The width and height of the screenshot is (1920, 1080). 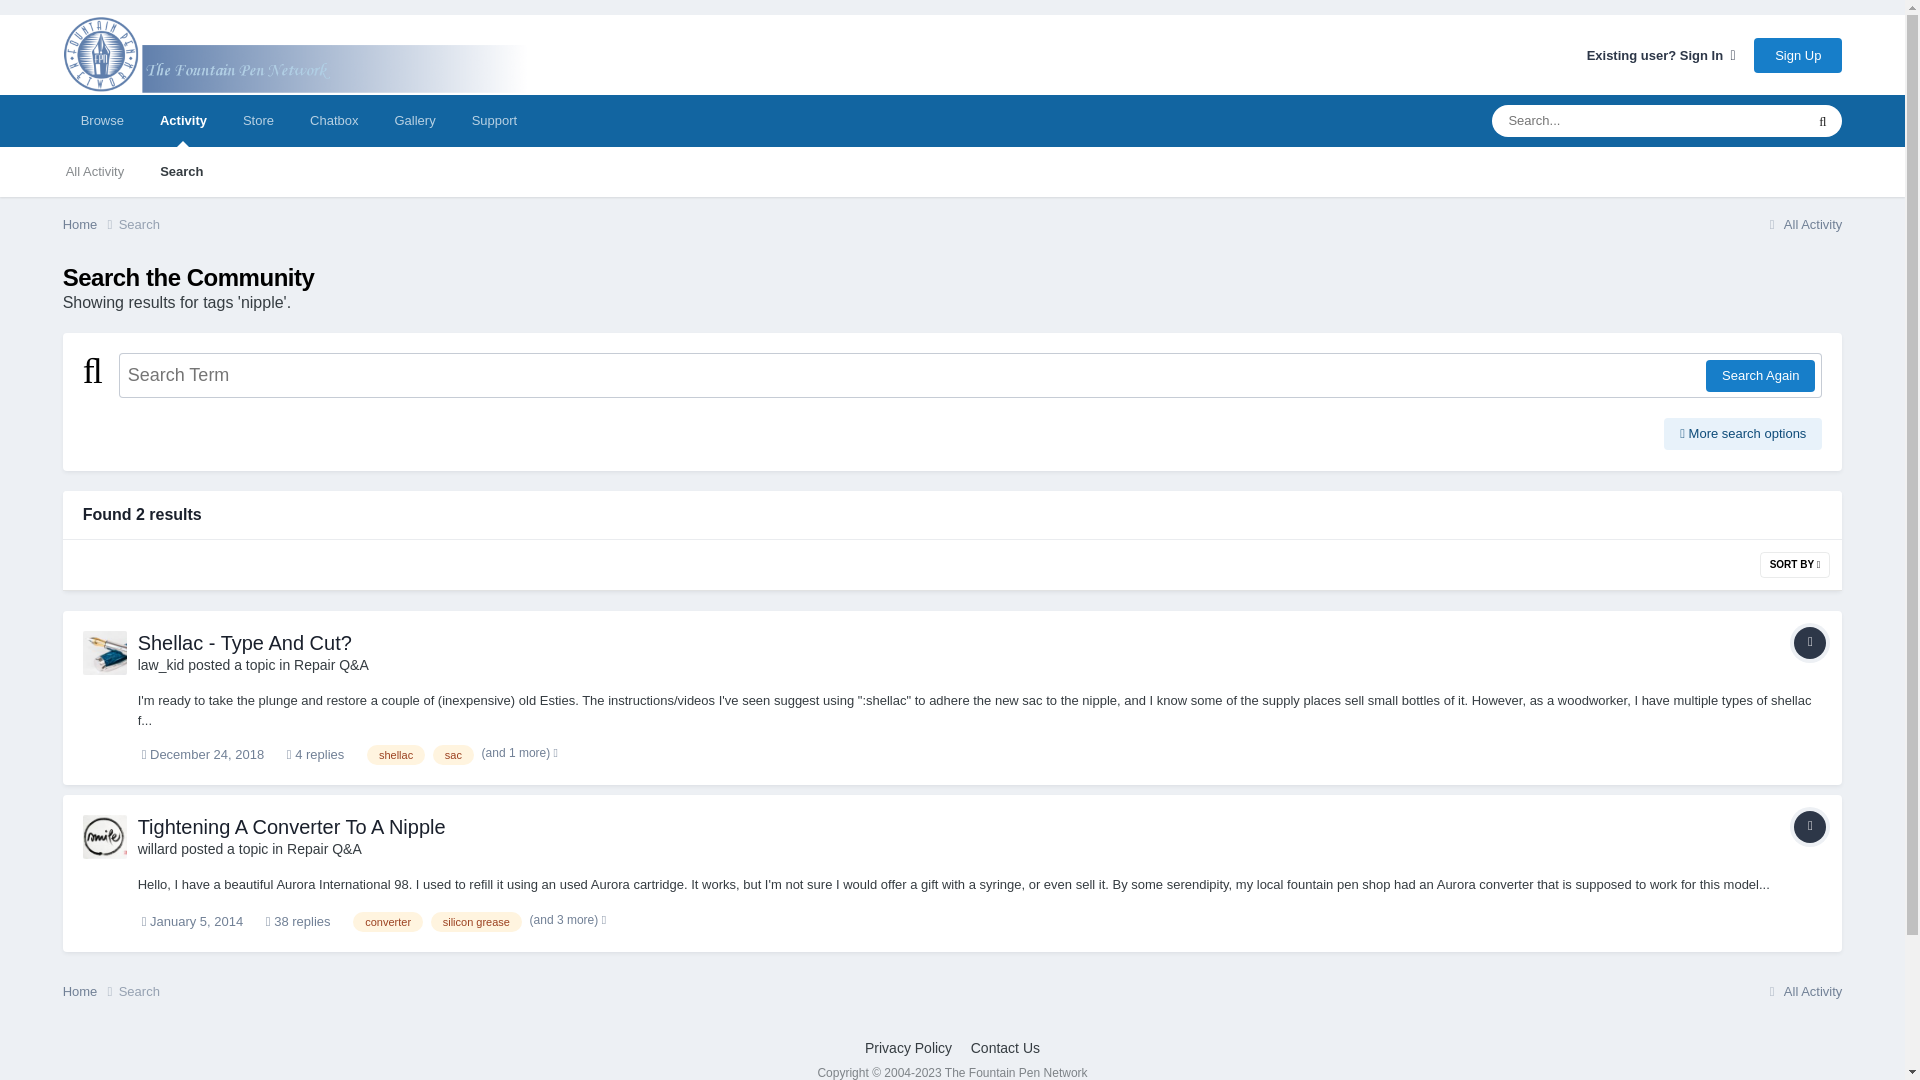 What do you see at coordinates (139, 224) in the screenshot?
I see `Search` at bounding box center [139, 224].